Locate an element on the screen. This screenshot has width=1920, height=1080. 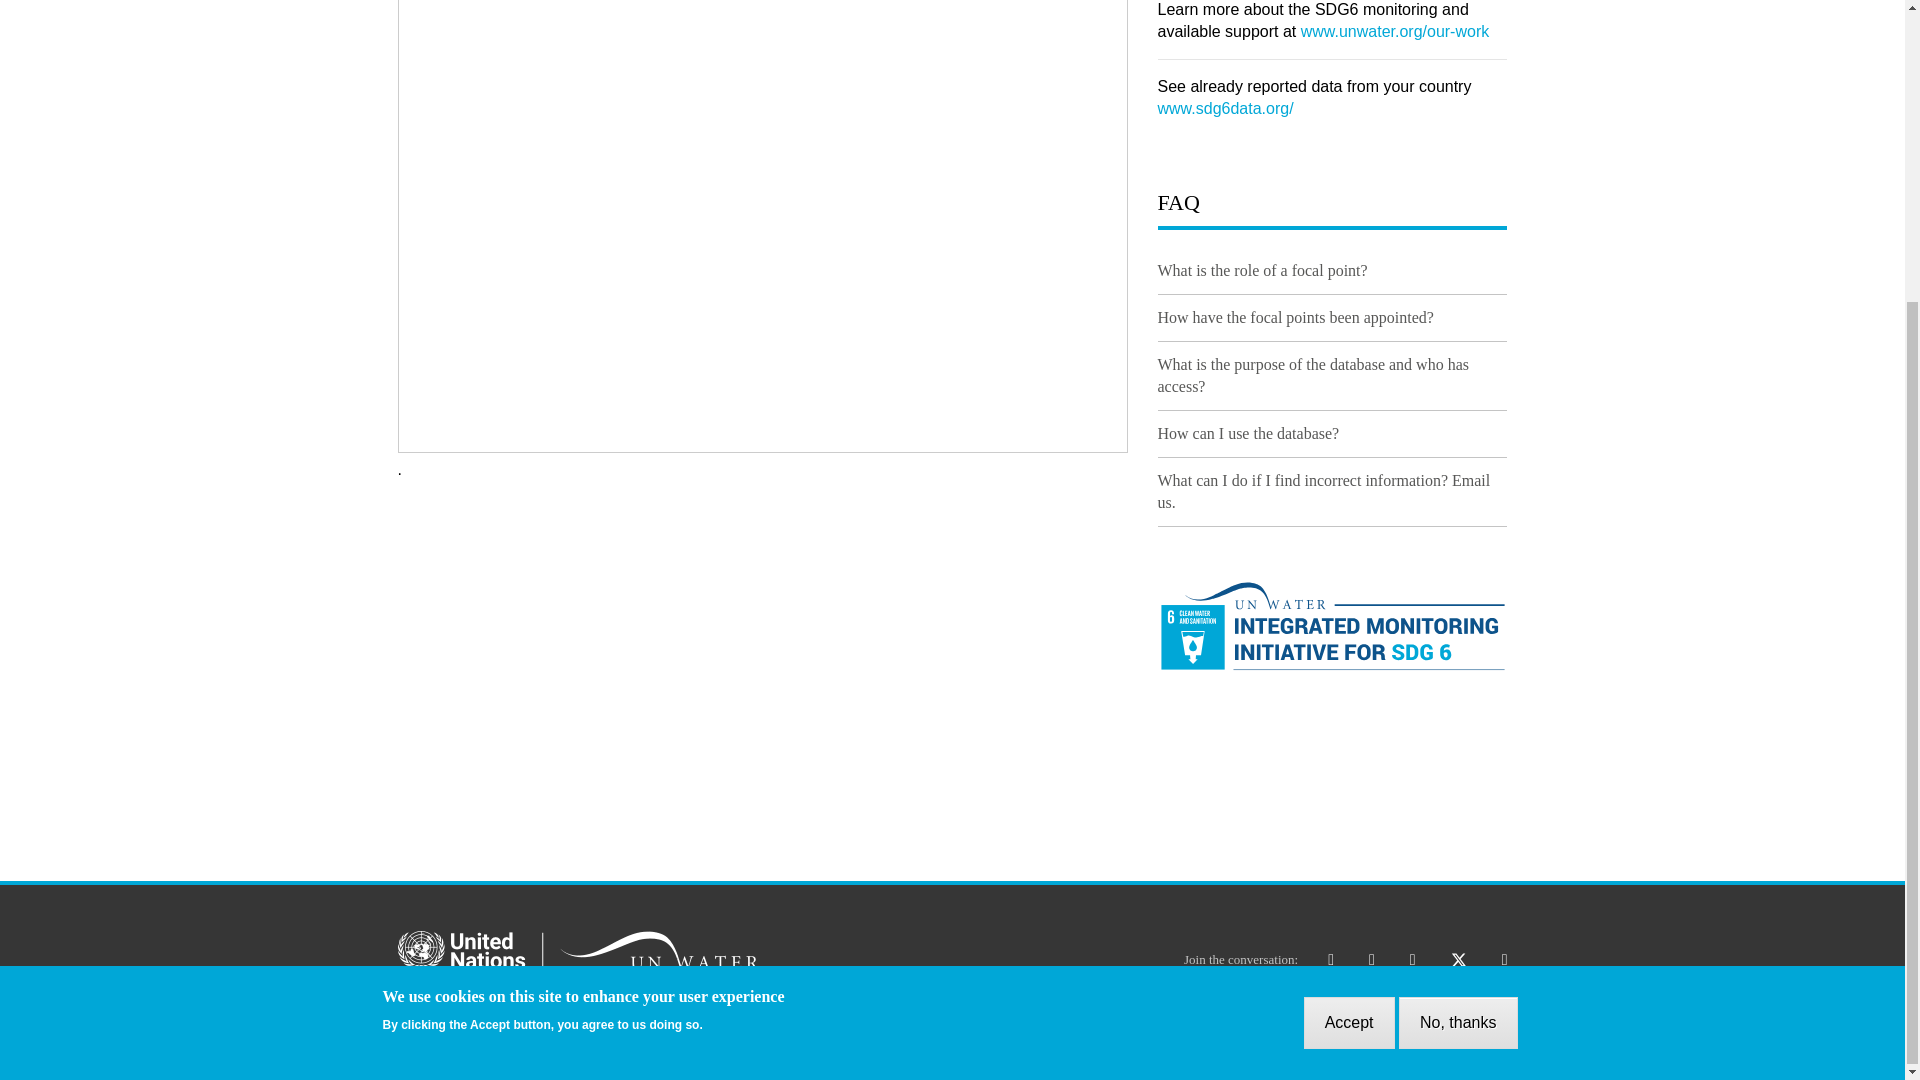
PRIVACY NOTICE is located at coordinates (1324, 1020).